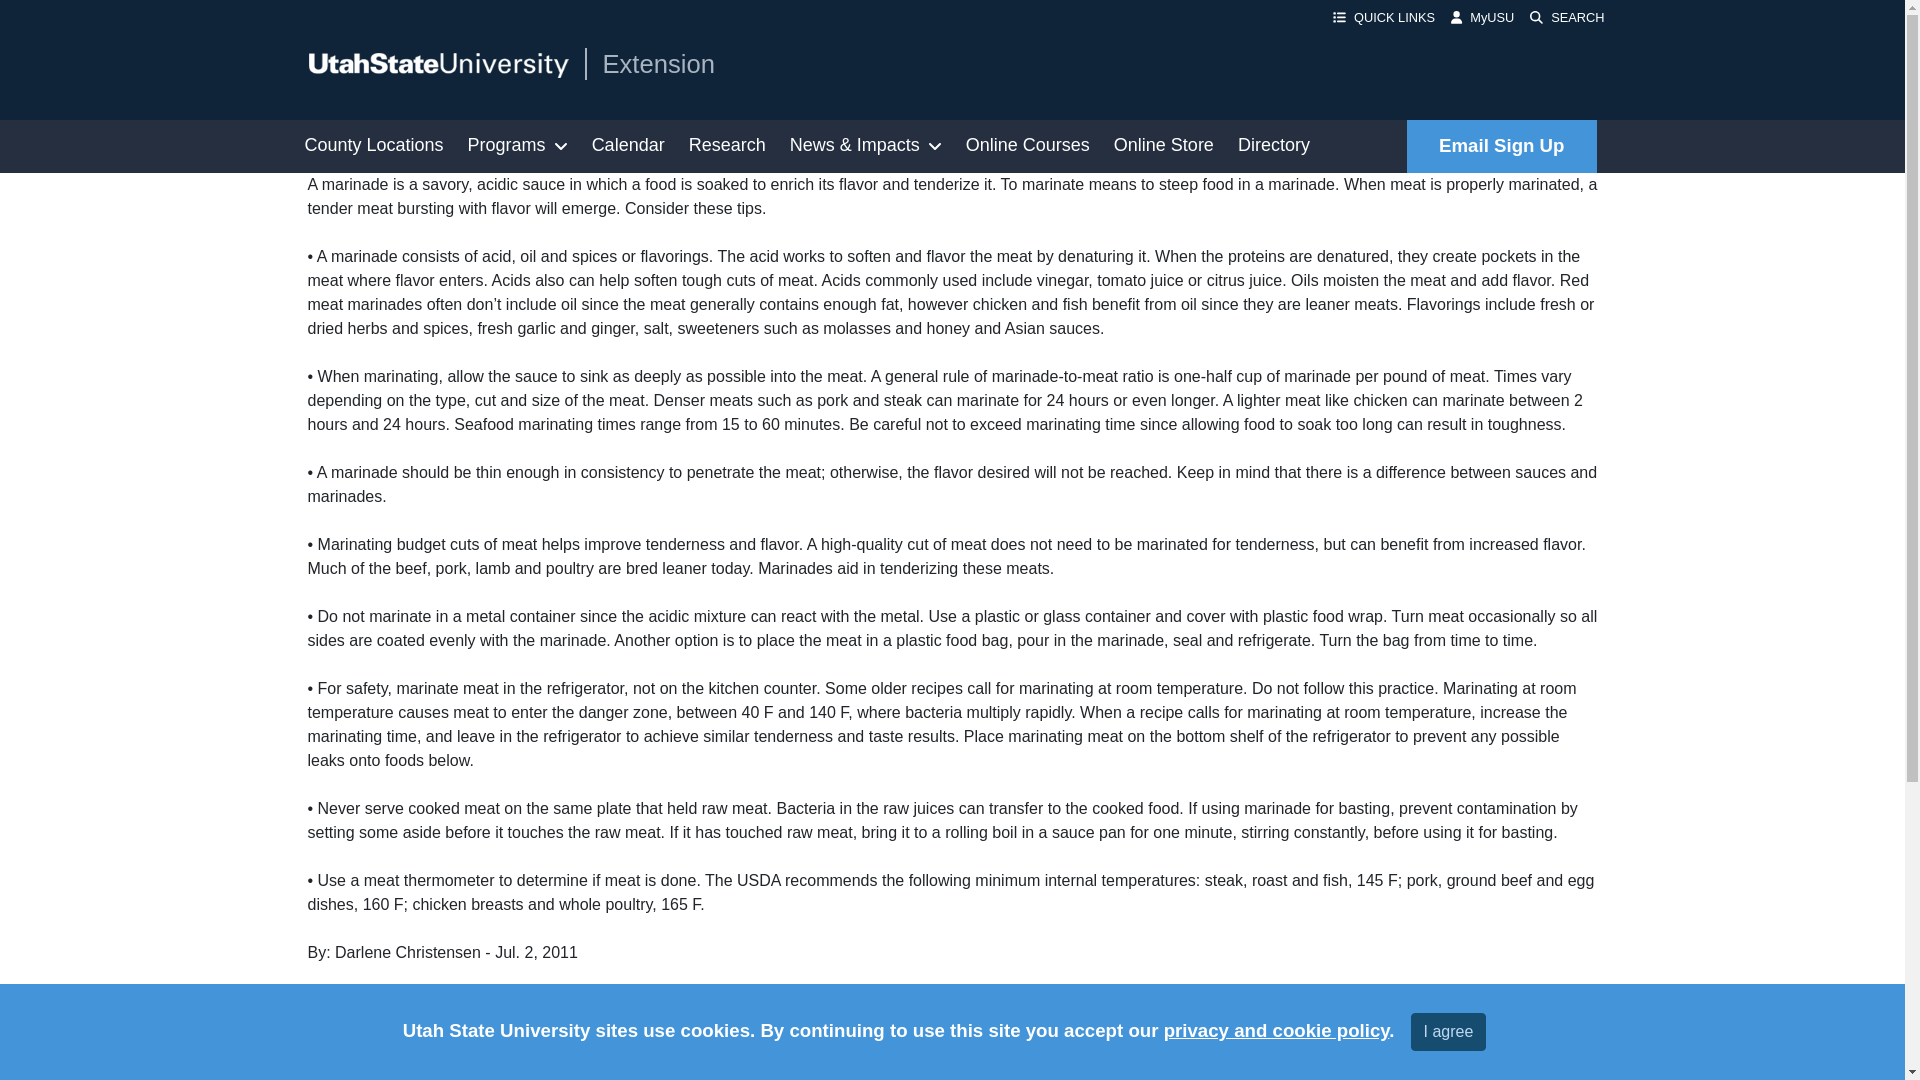 The height and width of the screenshot is (1080, 1920). I want to click on Research, so click(727, 146).